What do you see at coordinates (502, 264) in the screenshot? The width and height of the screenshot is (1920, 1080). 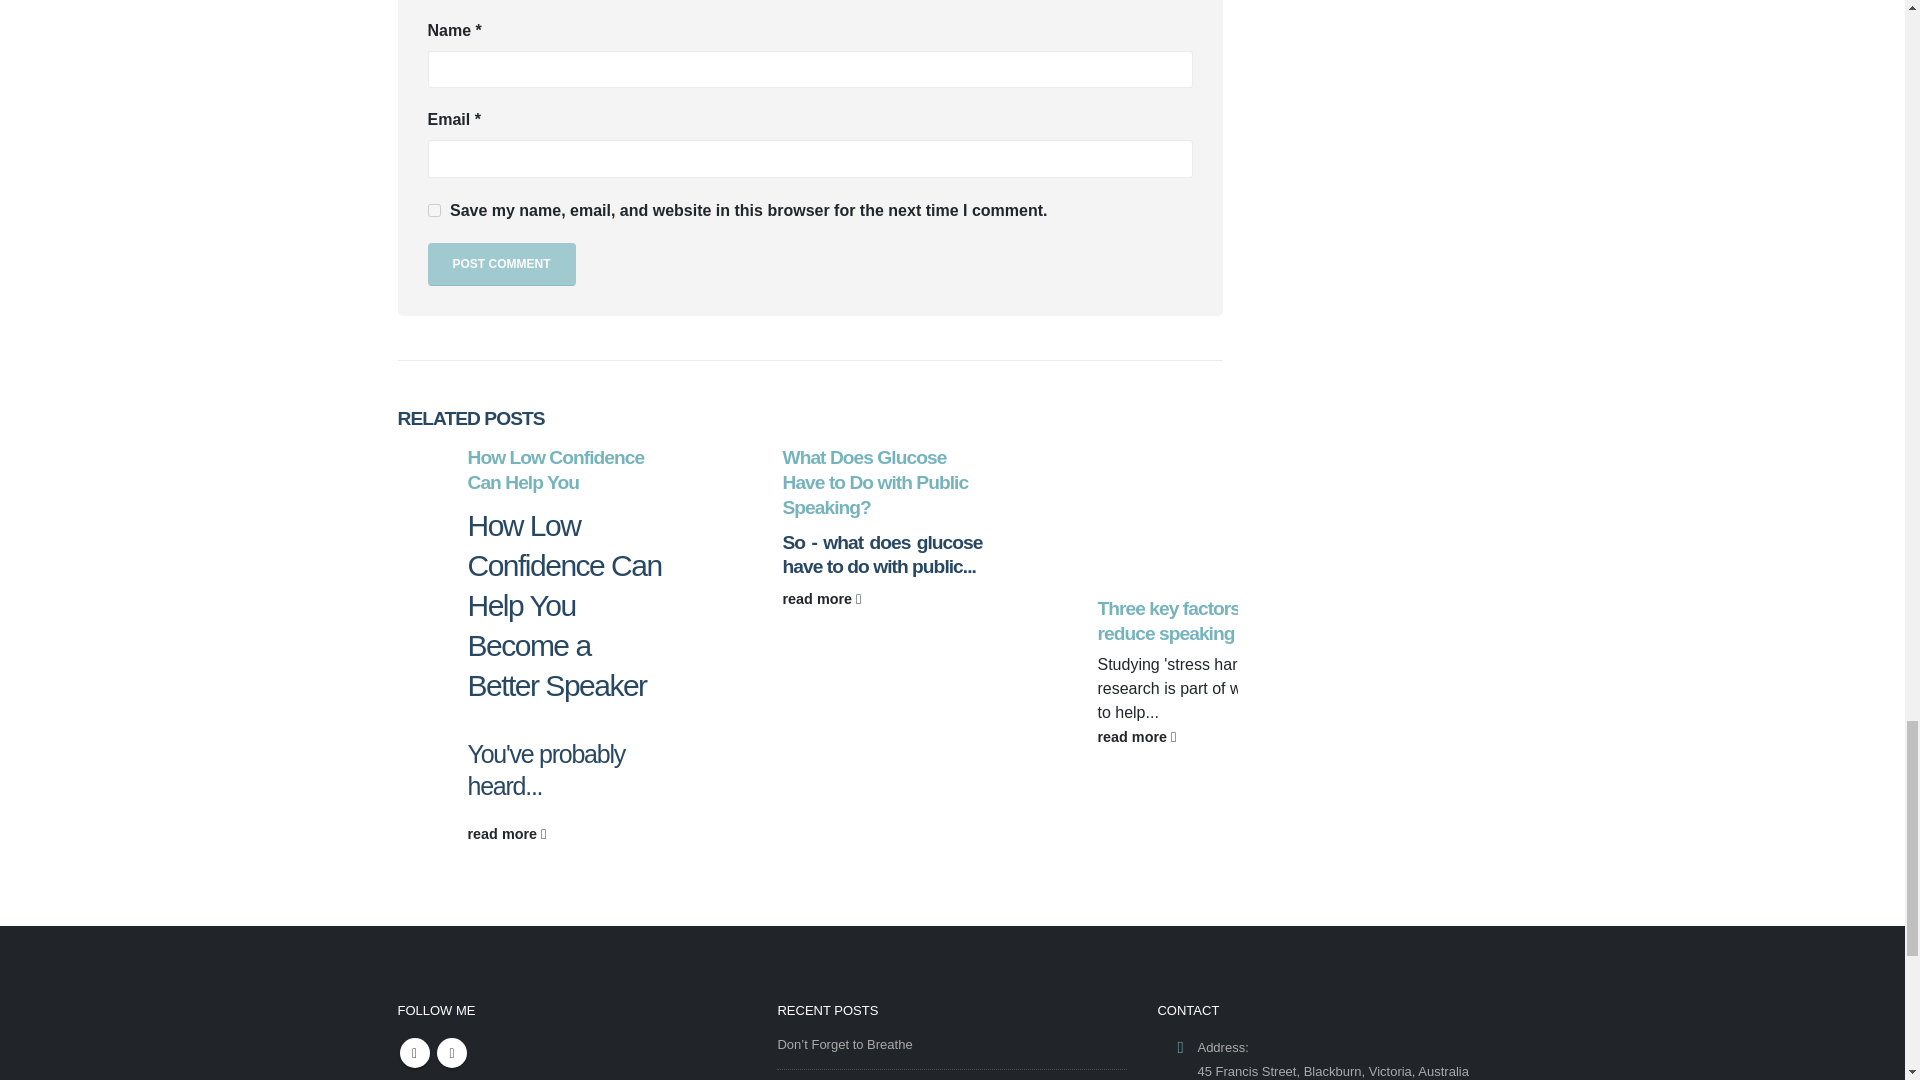 I see `Post Comment` at bounding box center [502, 264].